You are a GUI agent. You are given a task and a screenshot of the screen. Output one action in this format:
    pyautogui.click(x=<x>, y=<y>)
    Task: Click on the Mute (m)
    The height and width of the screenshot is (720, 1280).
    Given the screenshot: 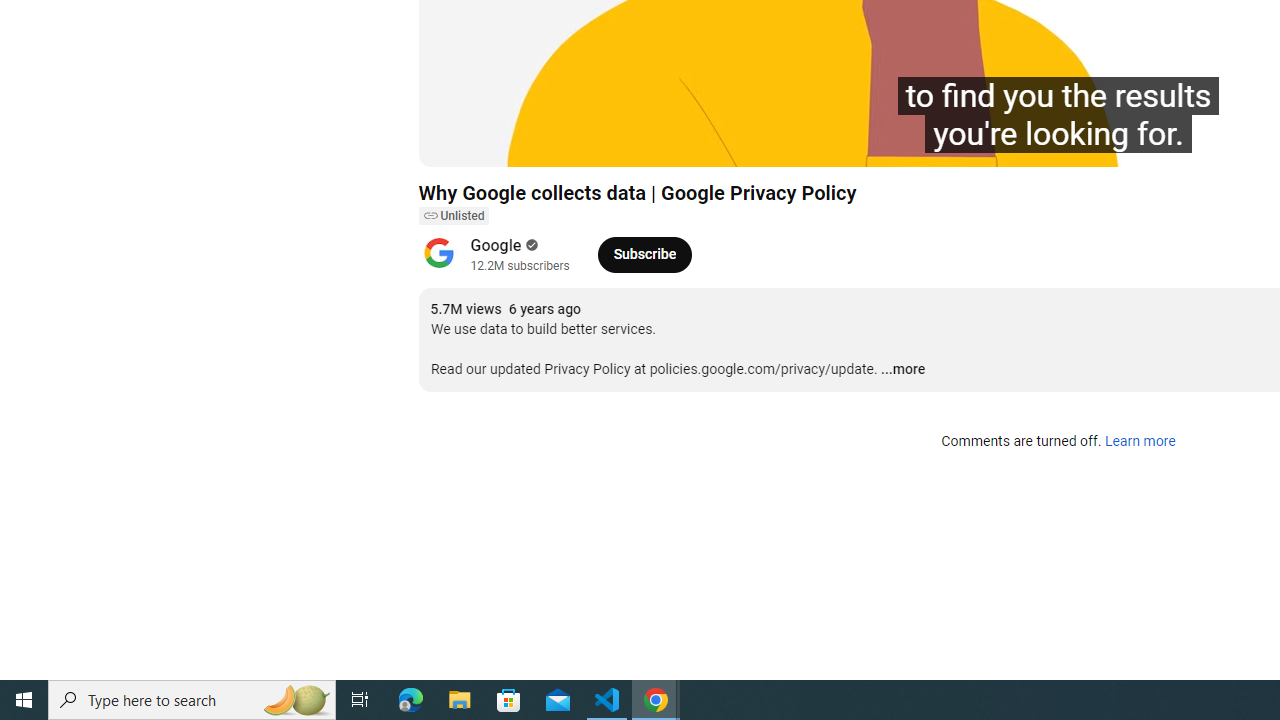 What is the action you would take?
    pyautogui.click(x=548, y=142)
    